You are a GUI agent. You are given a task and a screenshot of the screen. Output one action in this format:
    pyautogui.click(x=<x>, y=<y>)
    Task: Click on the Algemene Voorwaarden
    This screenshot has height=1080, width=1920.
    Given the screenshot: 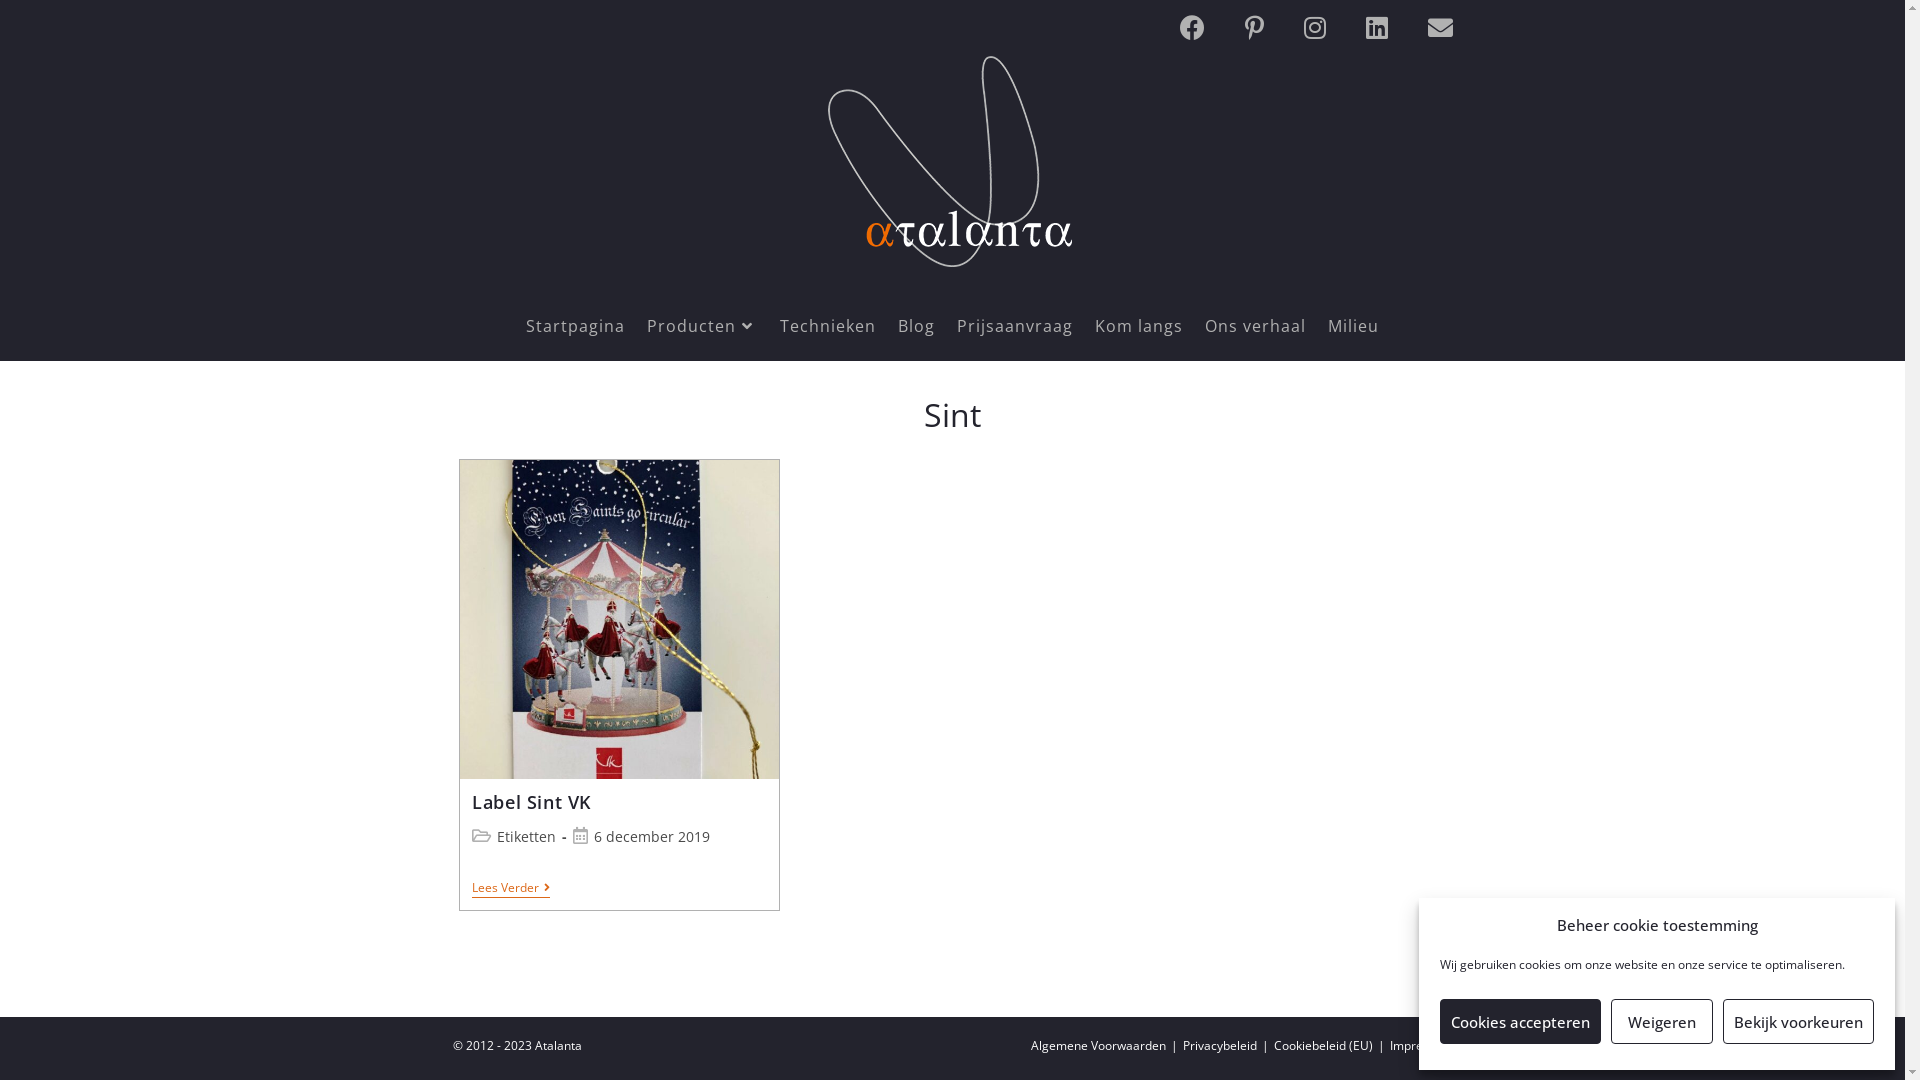 What is the action you would take?
    pyautogui.click(x=1098, y=1046)
    